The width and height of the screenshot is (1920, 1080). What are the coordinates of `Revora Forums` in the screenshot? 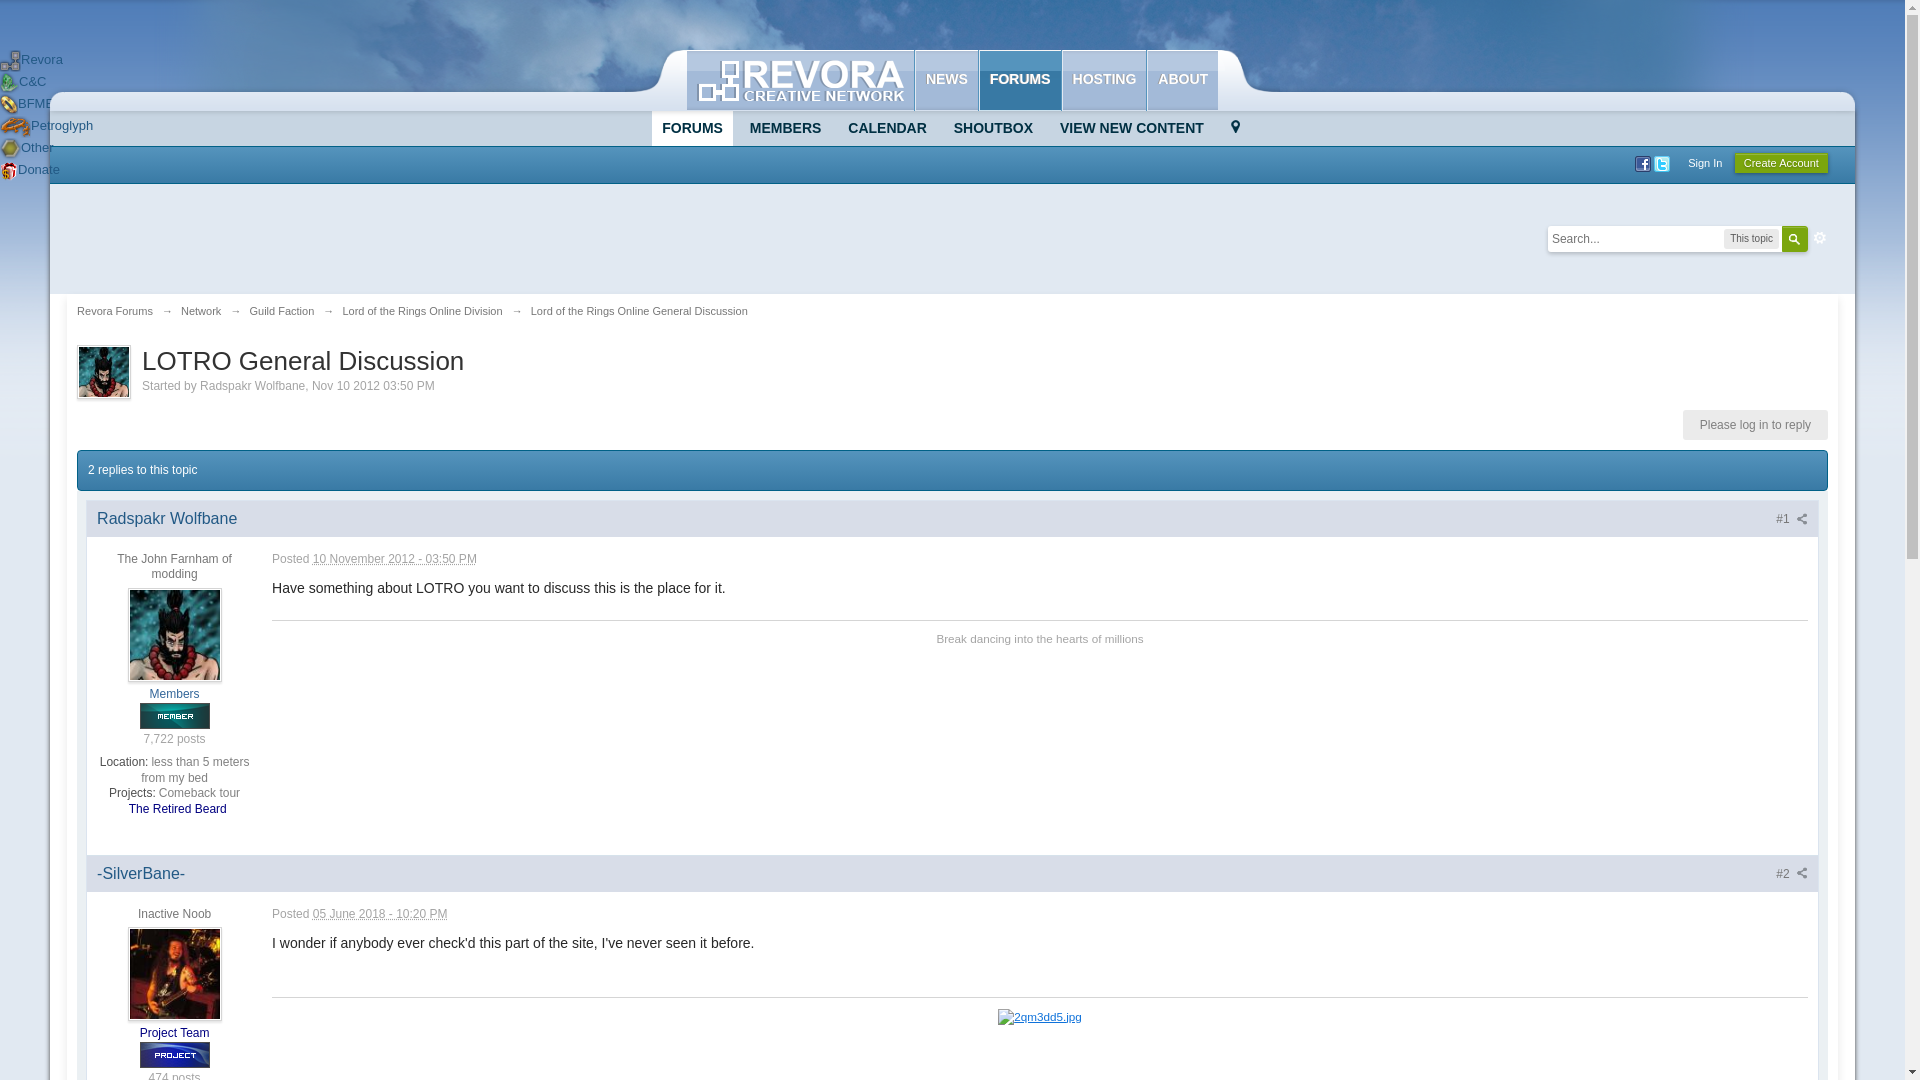 It's located at (114, 310).